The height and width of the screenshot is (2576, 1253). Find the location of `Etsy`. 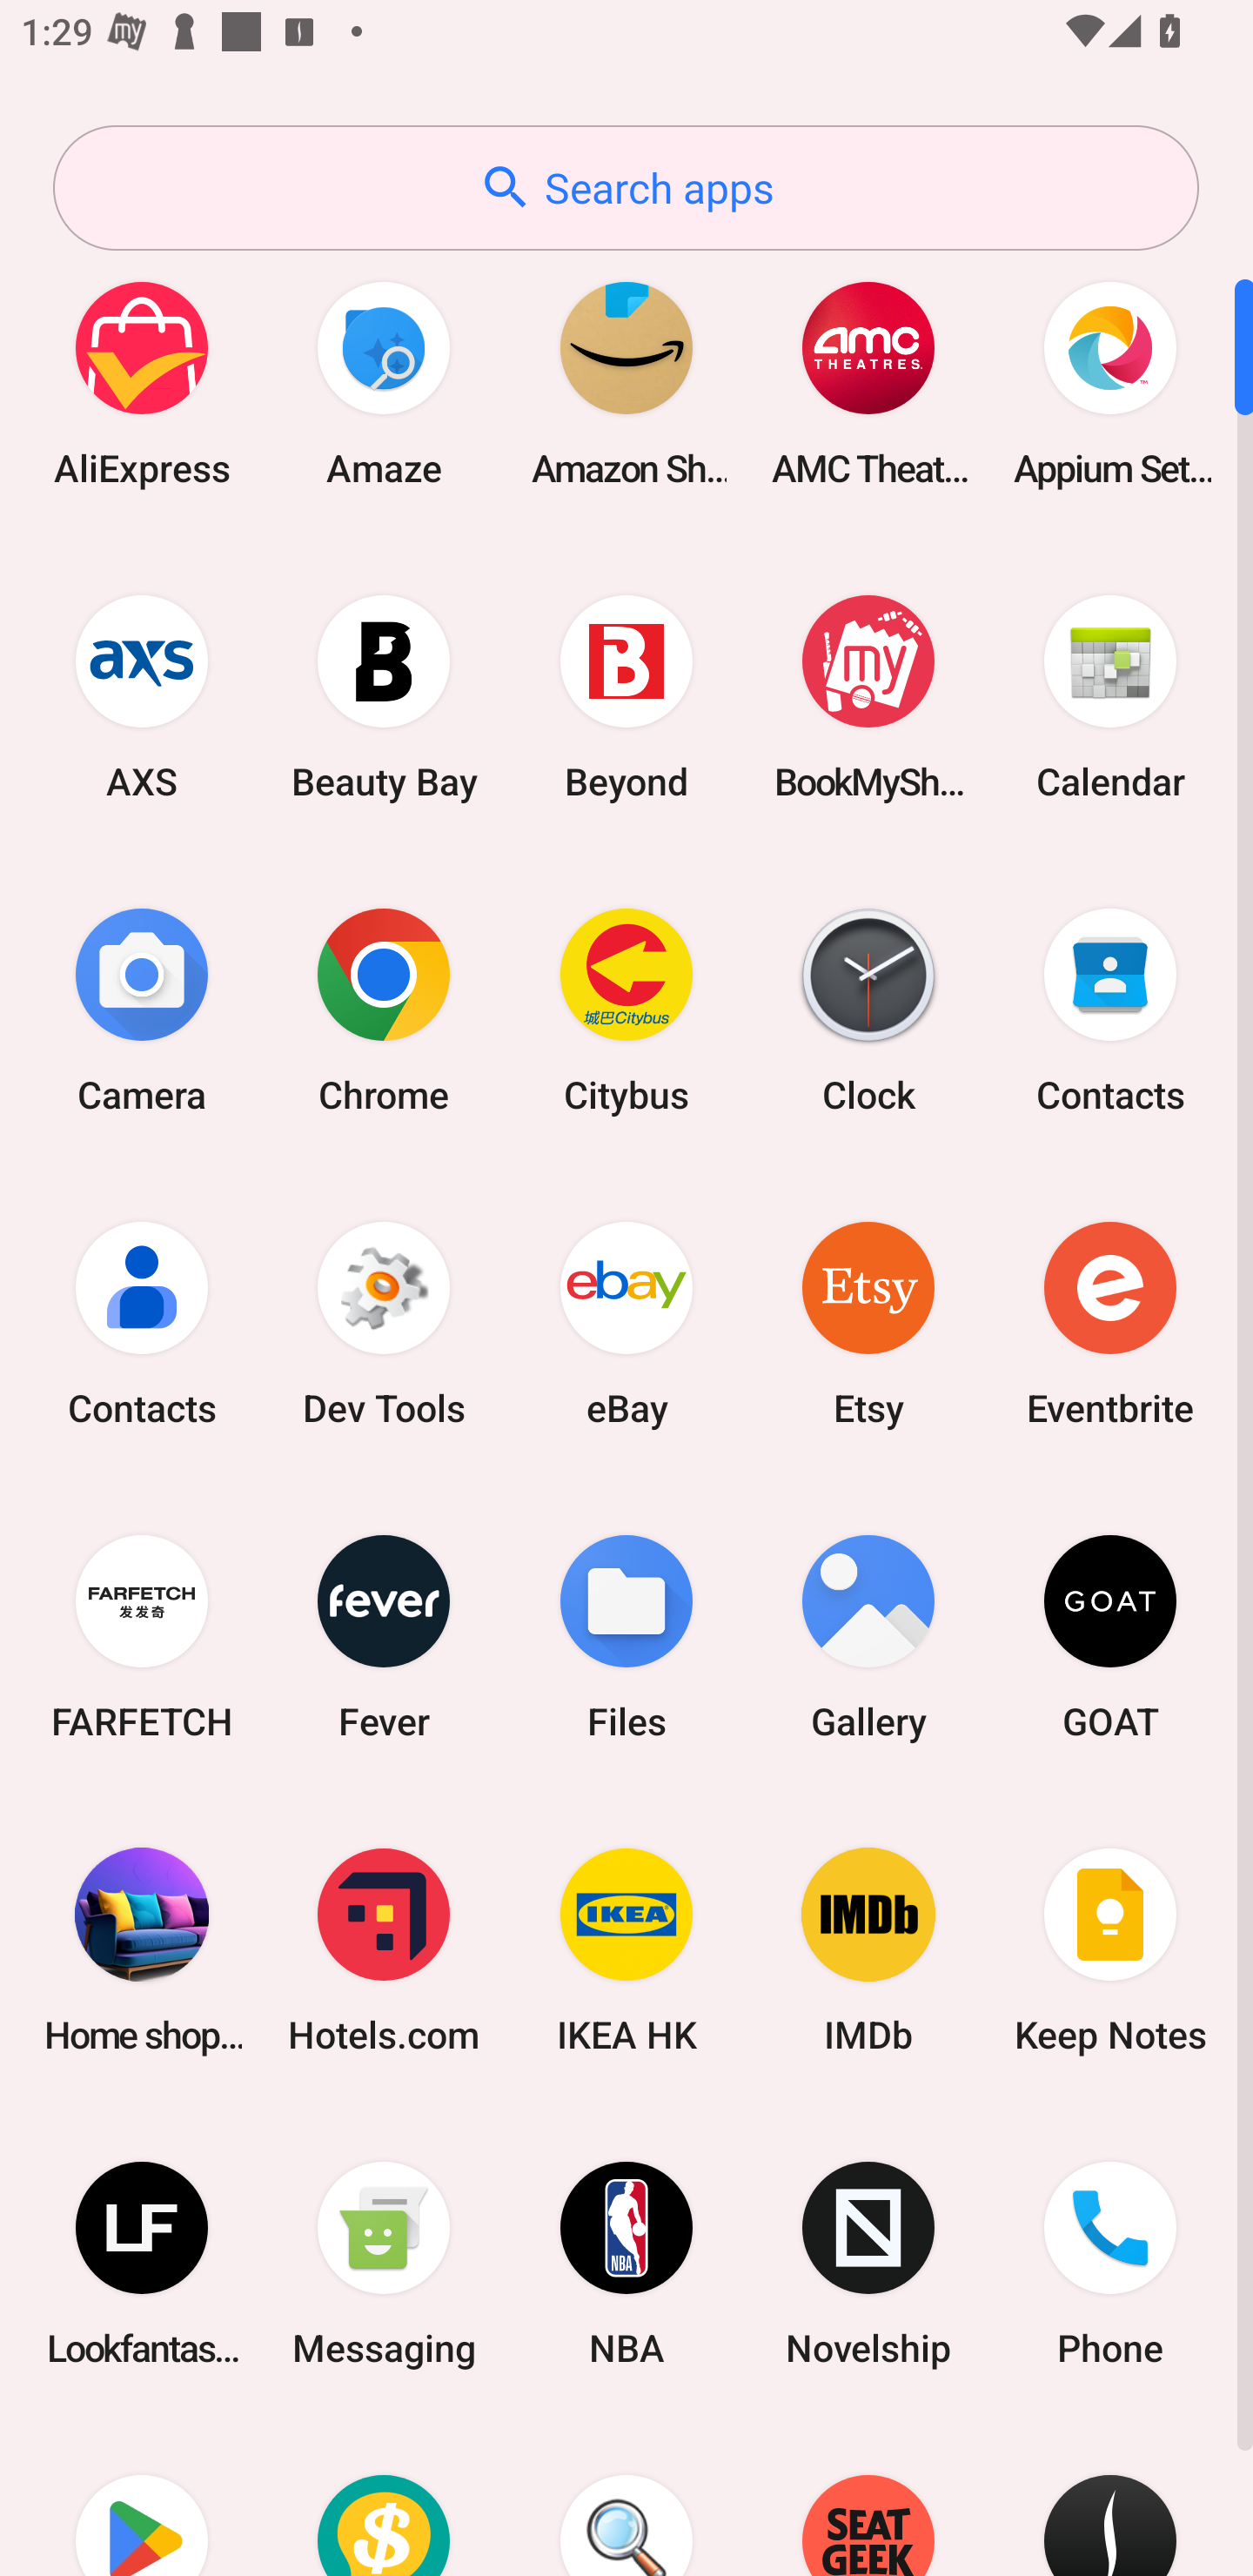

Etsy is located at coordinates (868, 1323).